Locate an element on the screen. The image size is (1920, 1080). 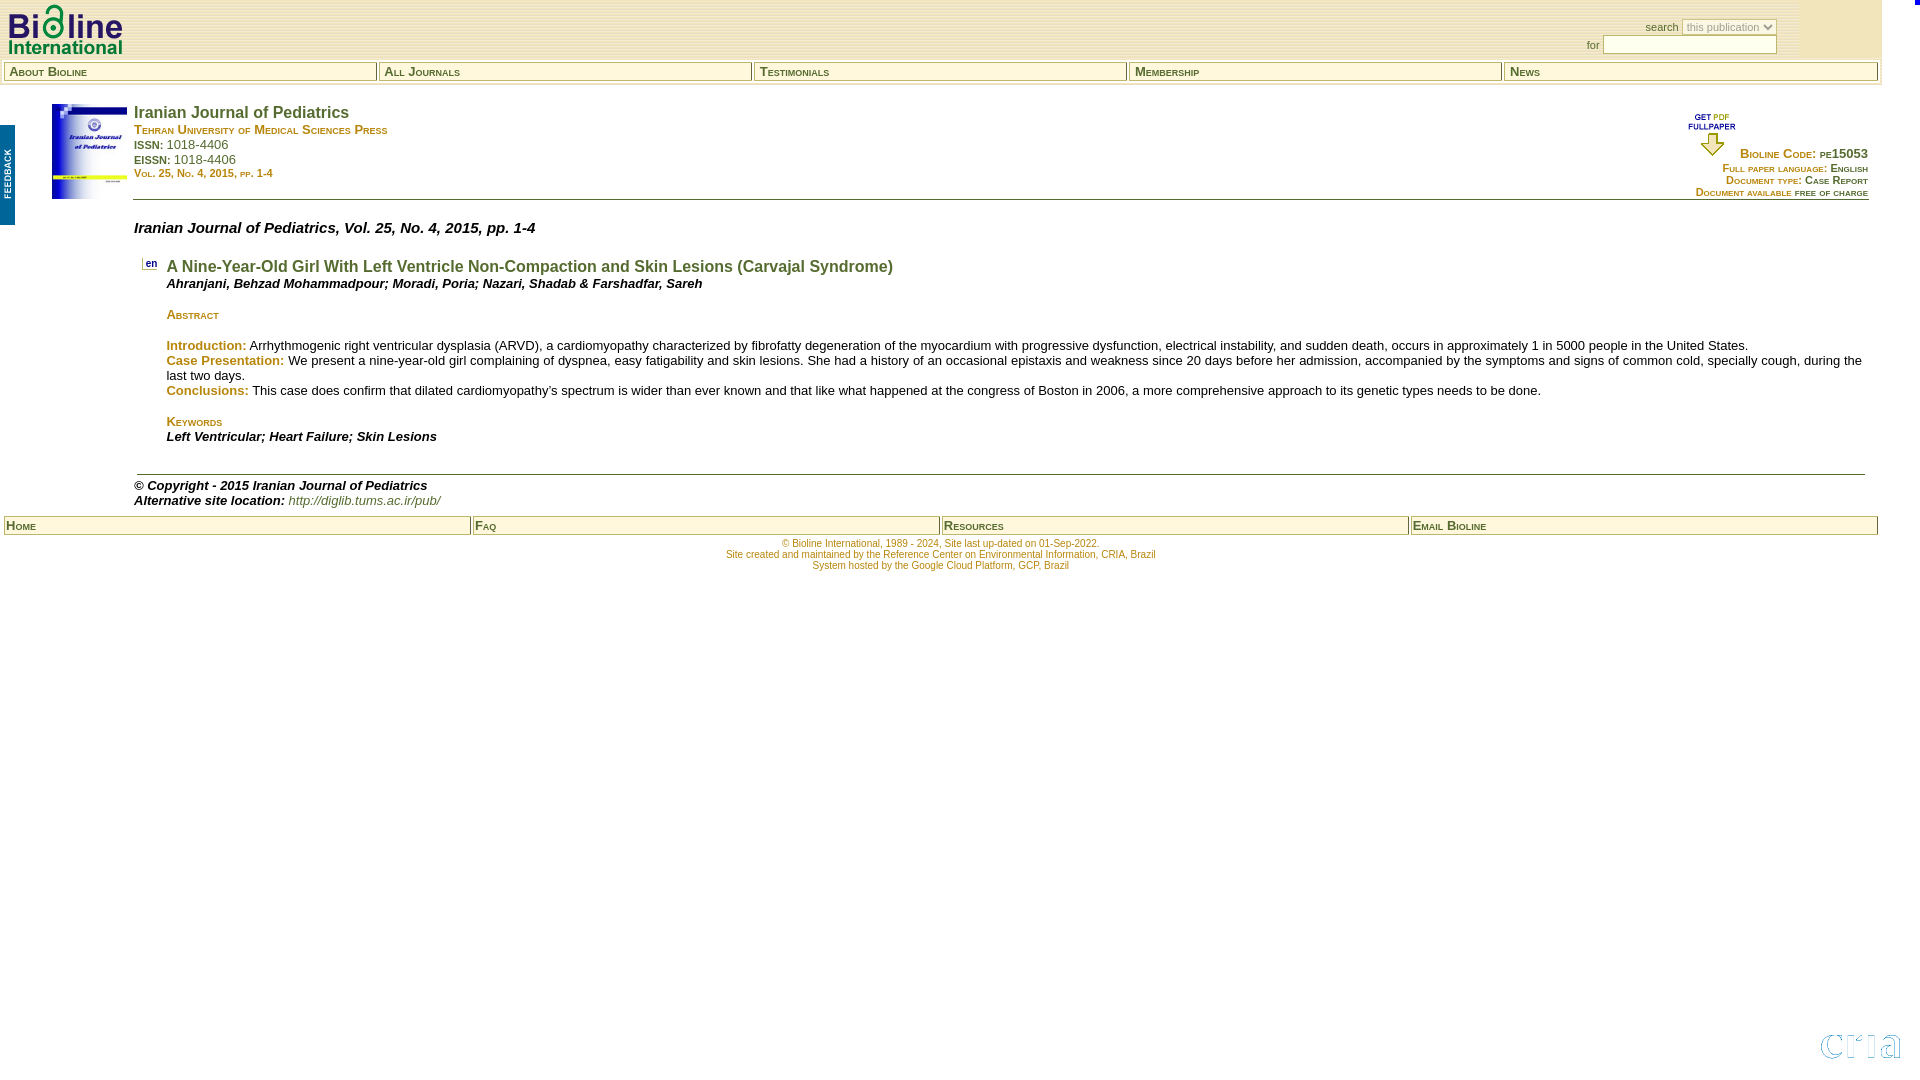
Home is located at coordinates (20, 526).